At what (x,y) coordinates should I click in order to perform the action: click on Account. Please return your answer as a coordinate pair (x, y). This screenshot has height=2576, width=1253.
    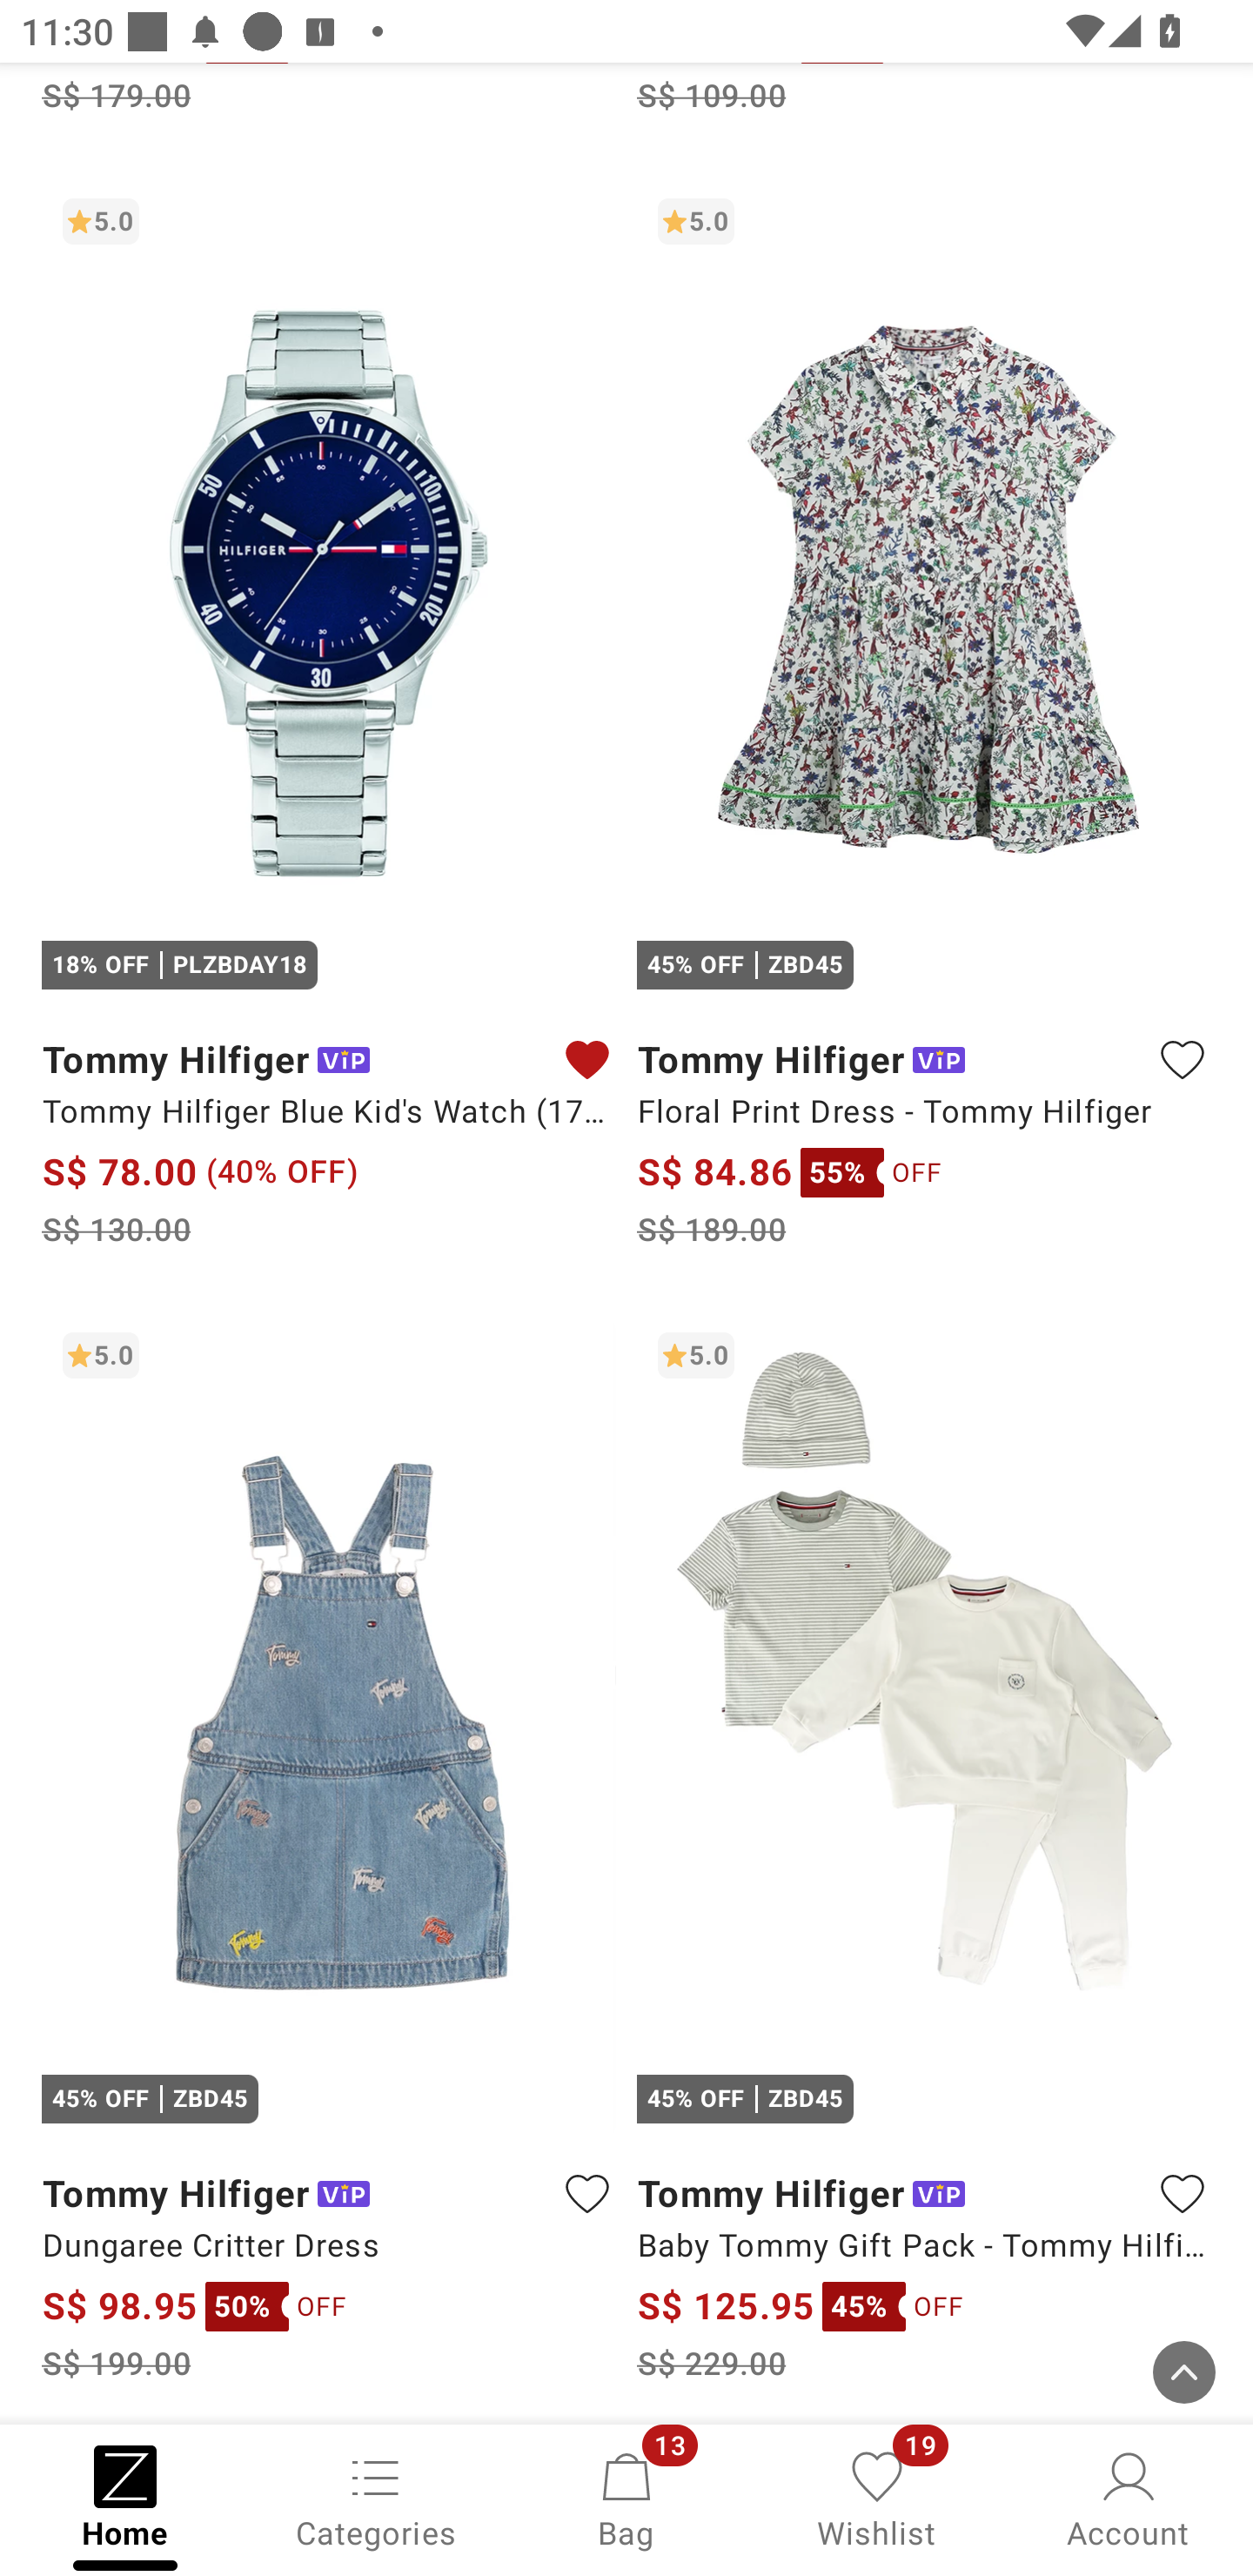
    Looking at the image, I should click on (1128, 2498).